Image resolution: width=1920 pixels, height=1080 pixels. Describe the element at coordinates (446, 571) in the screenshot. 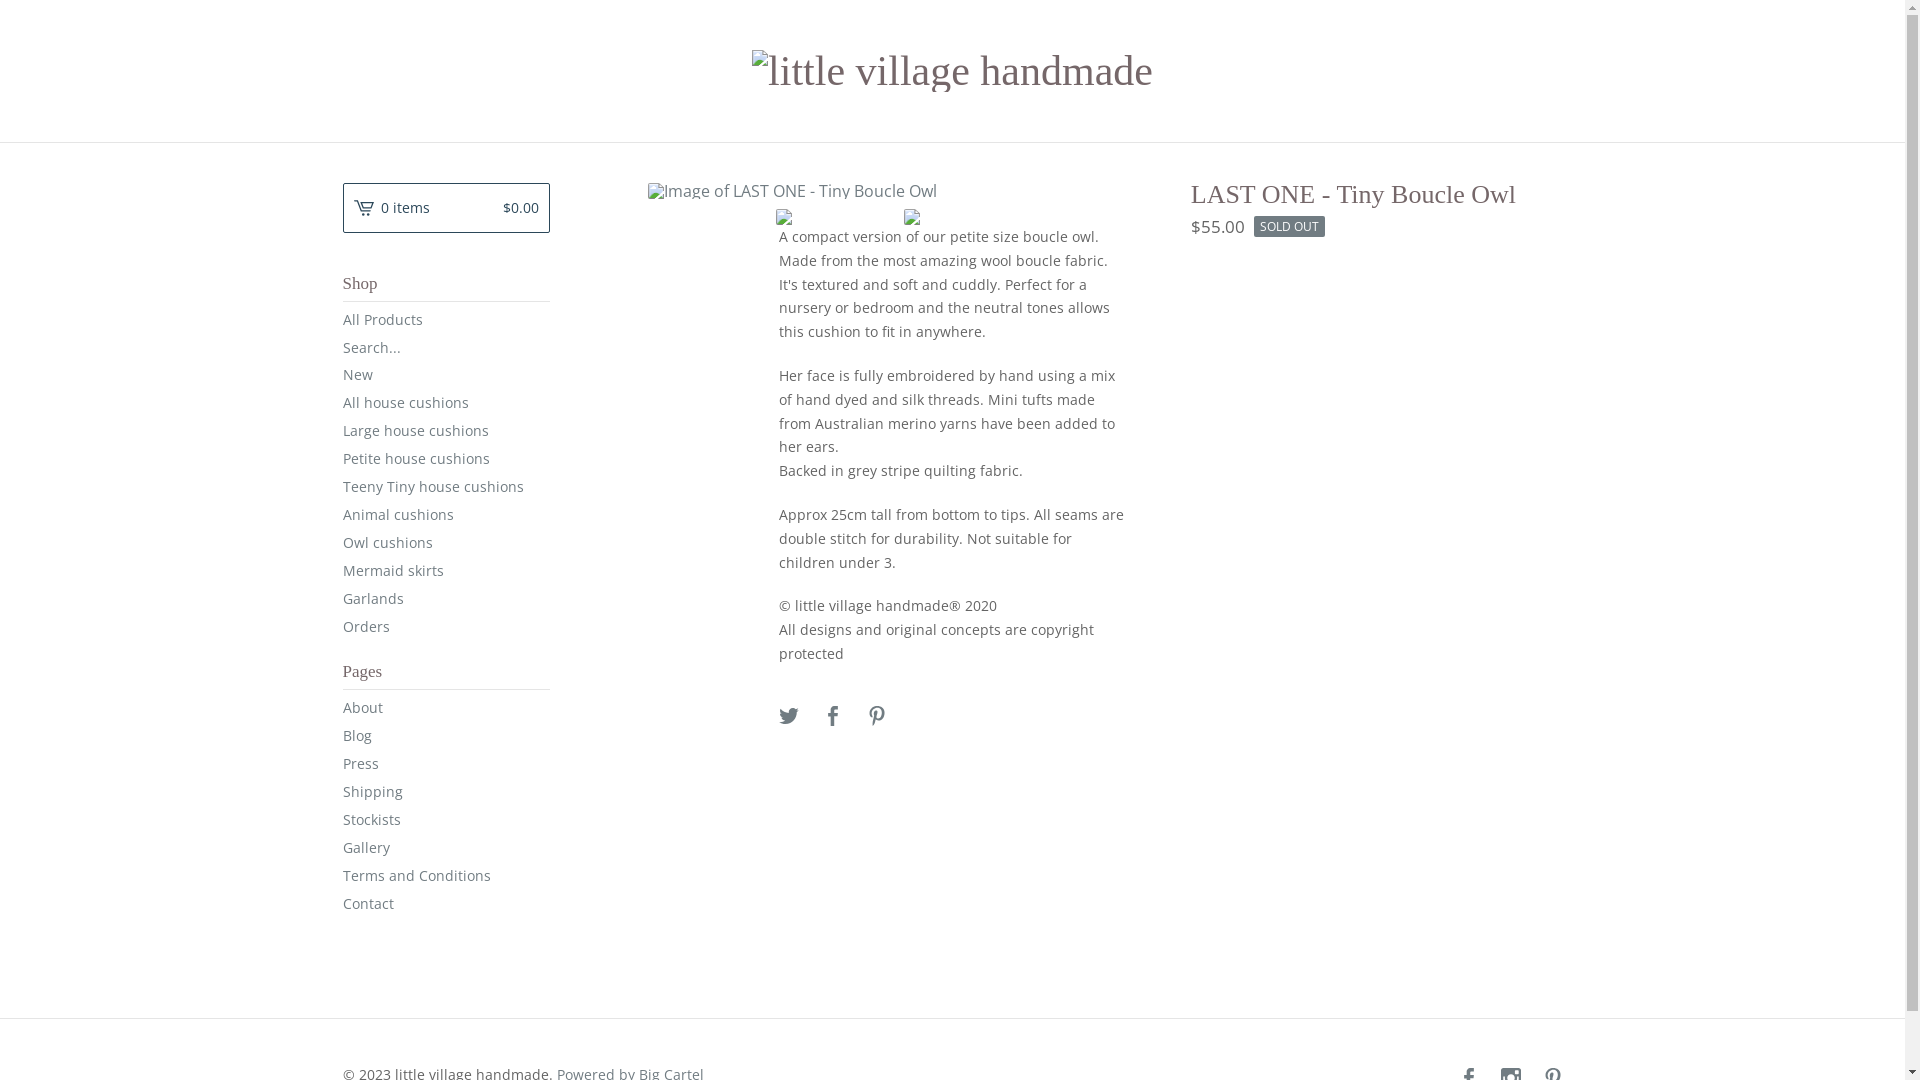

I see `Mermaid skirts` at that location.